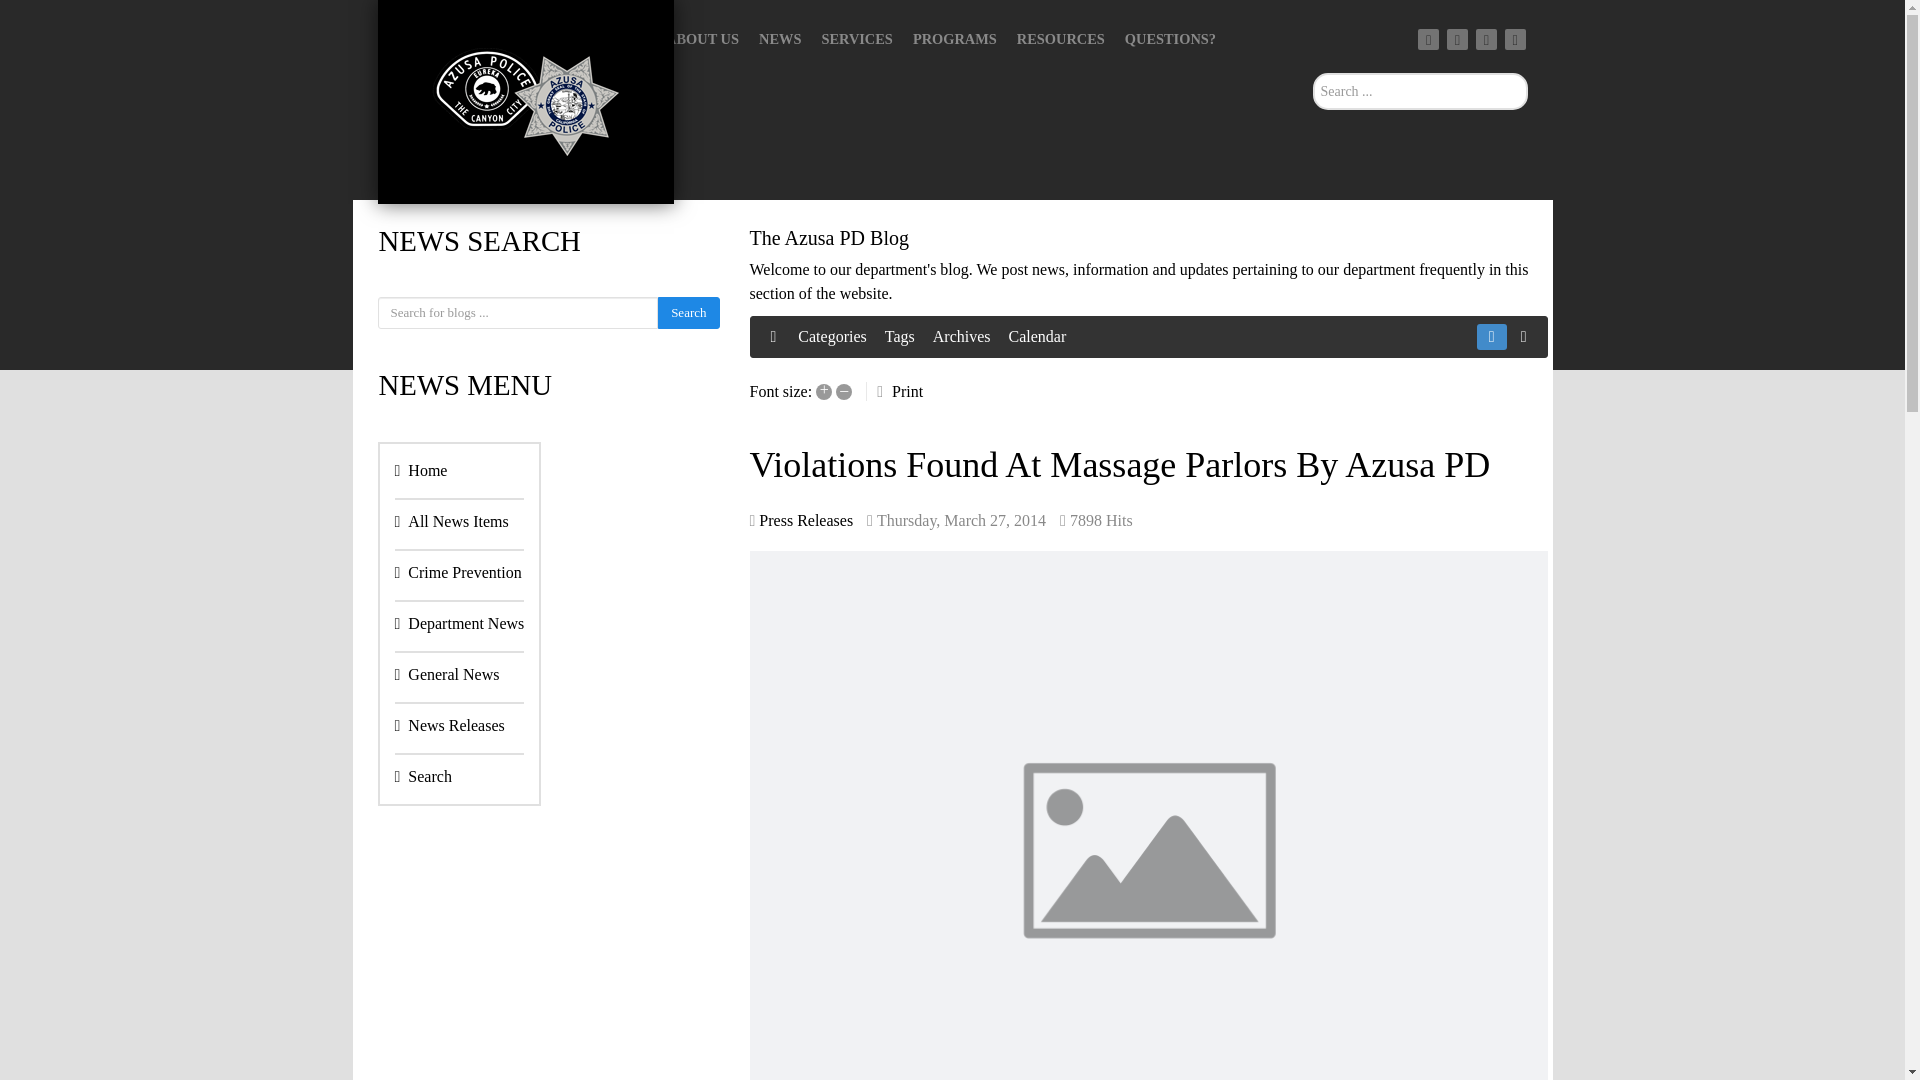 The image size is (1920, 1080). I want to click on Categories, so click(831, 336).